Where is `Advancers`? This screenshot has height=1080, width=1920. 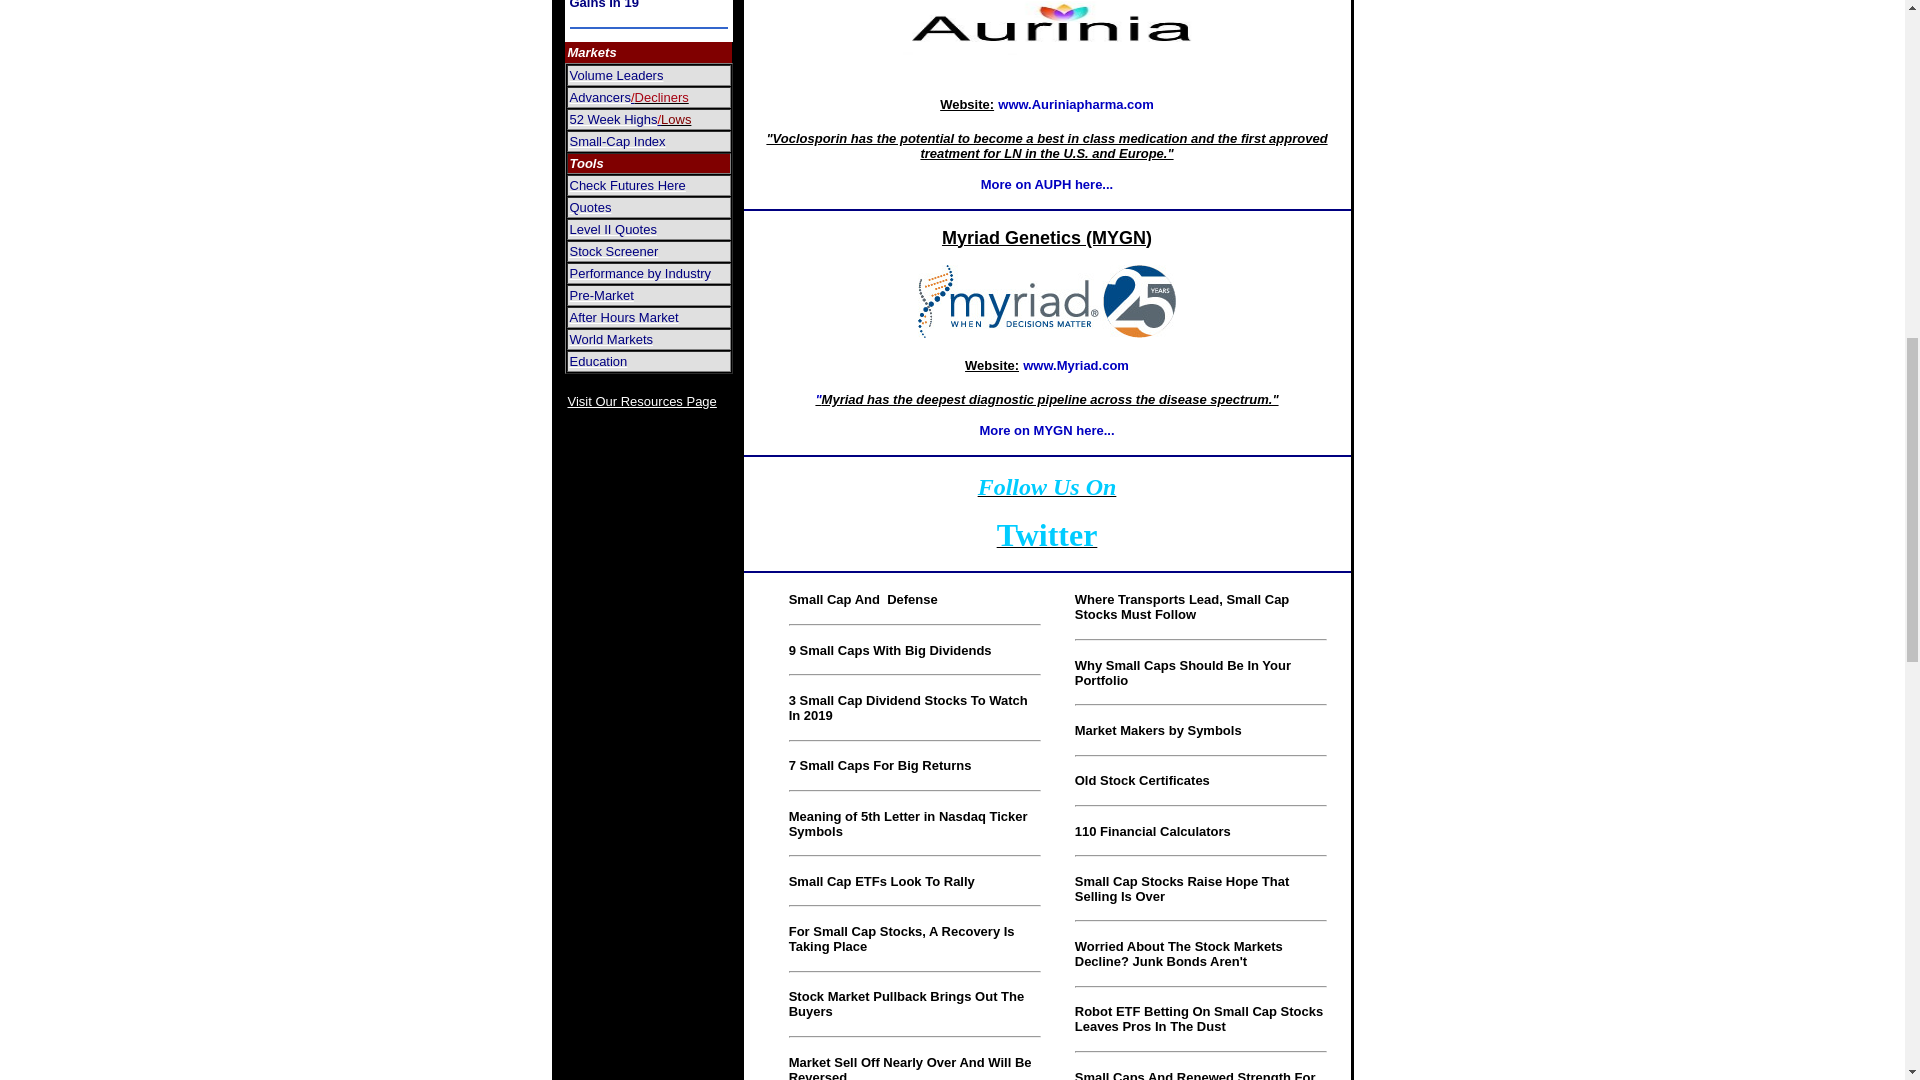
Advancers is located at coordinates (600, 96).